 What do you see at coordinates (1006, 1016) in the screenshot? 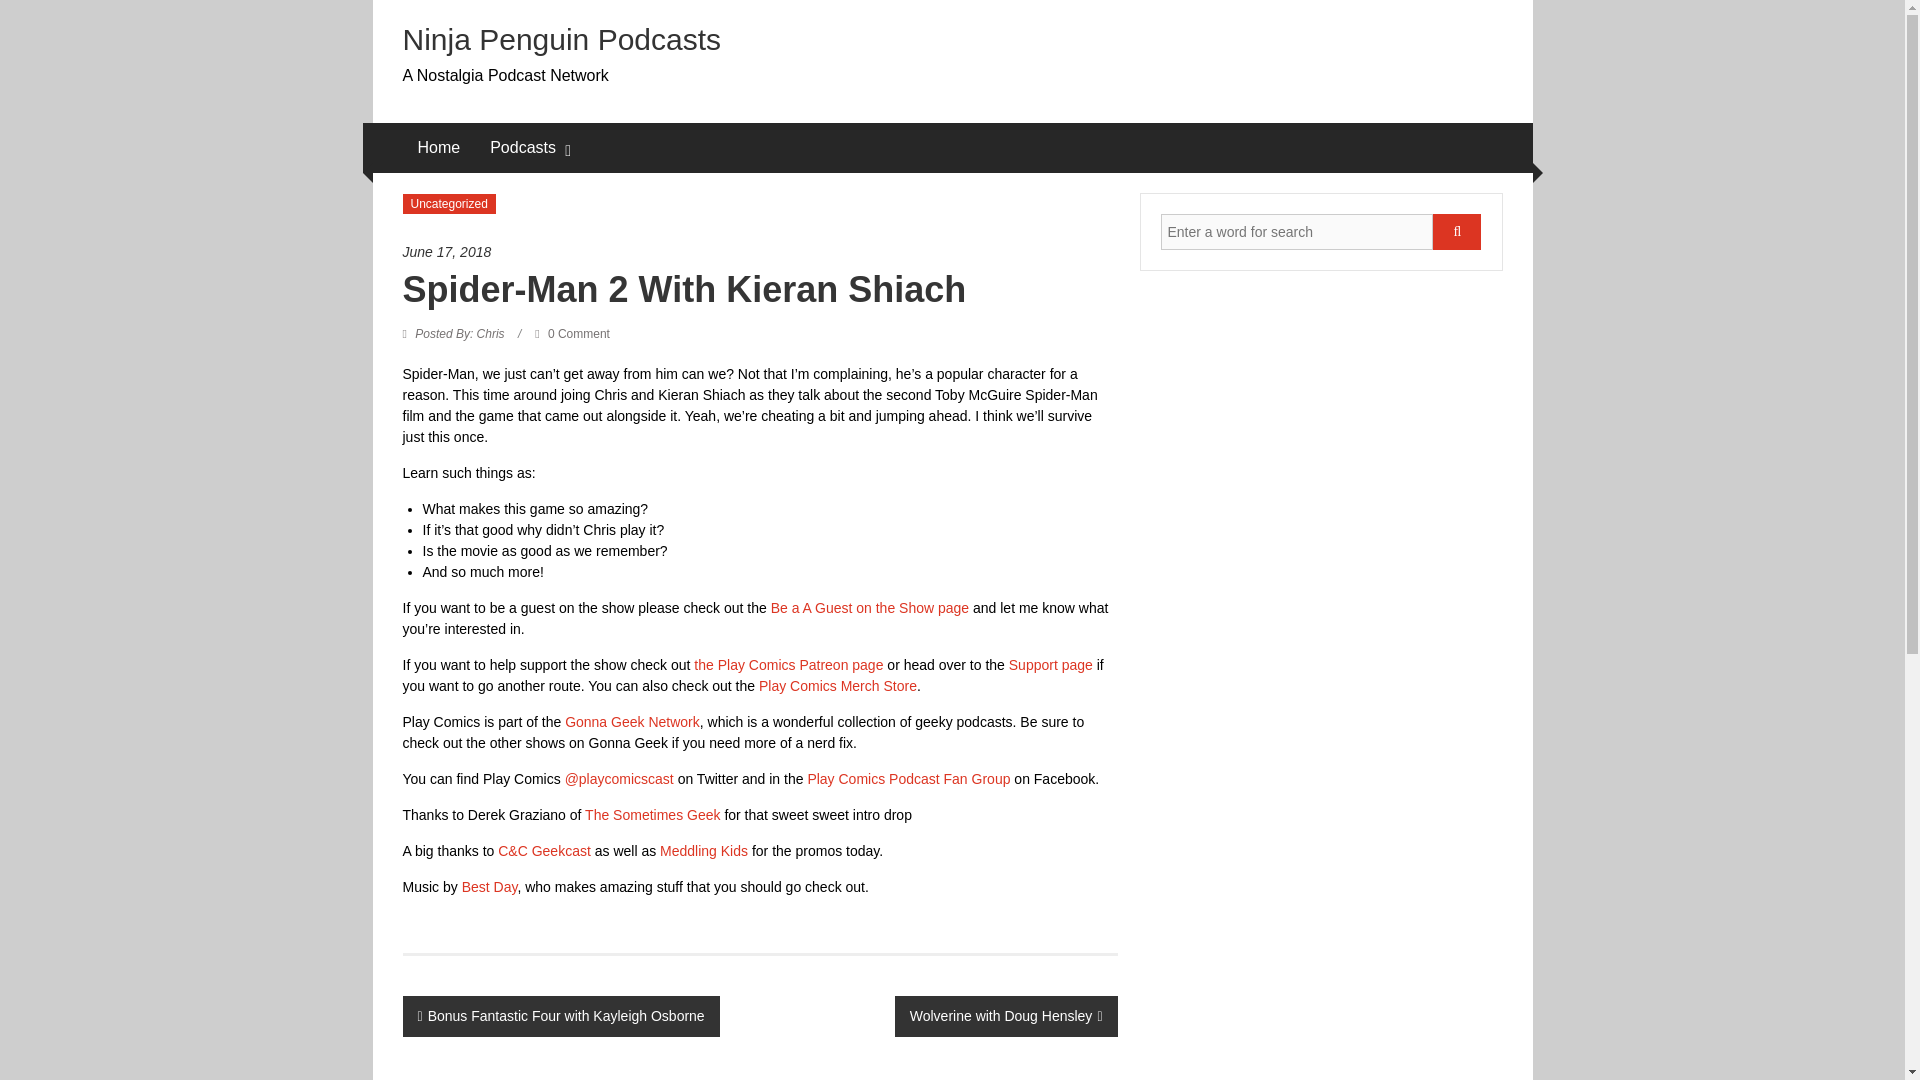
I see `Wolverine with Doug Hensley` at bounding box center [1006, 1016].